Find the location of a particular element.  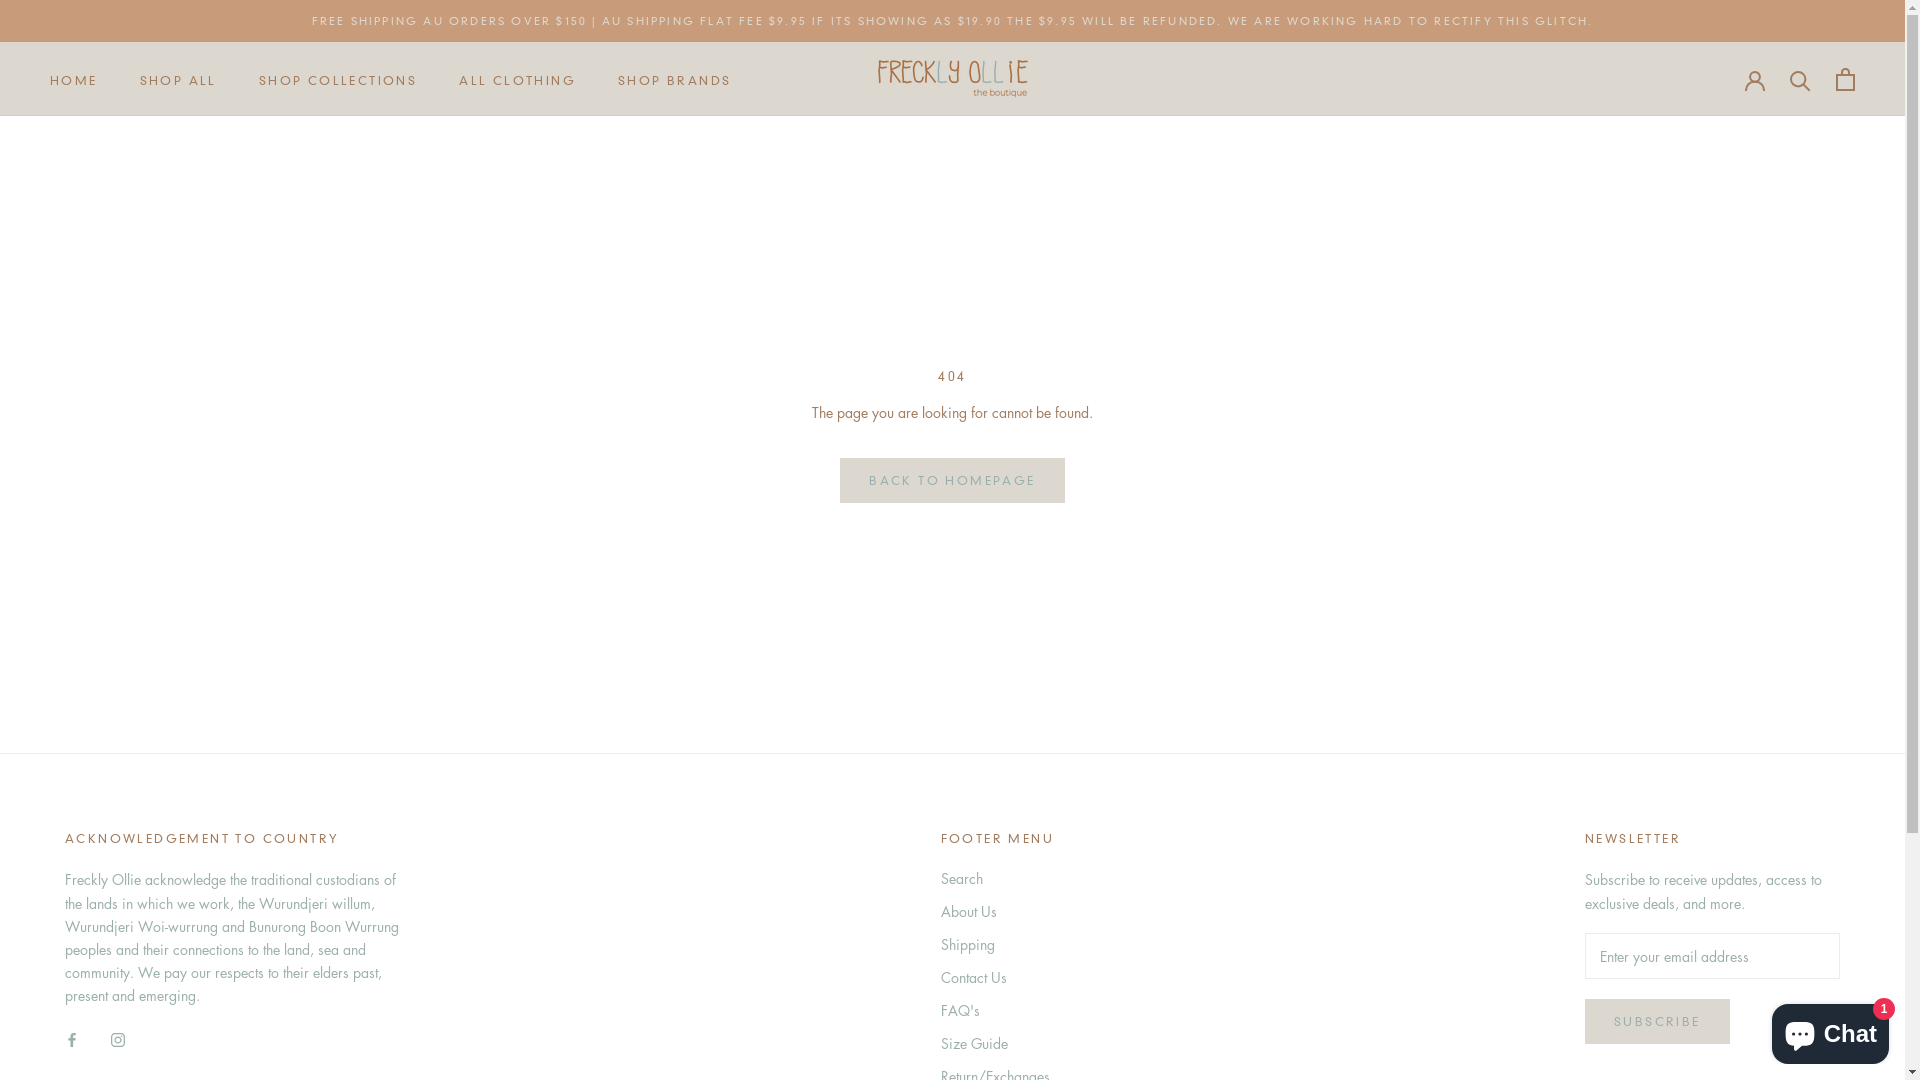

FAQ's is located at coordinates (1000, 1010).